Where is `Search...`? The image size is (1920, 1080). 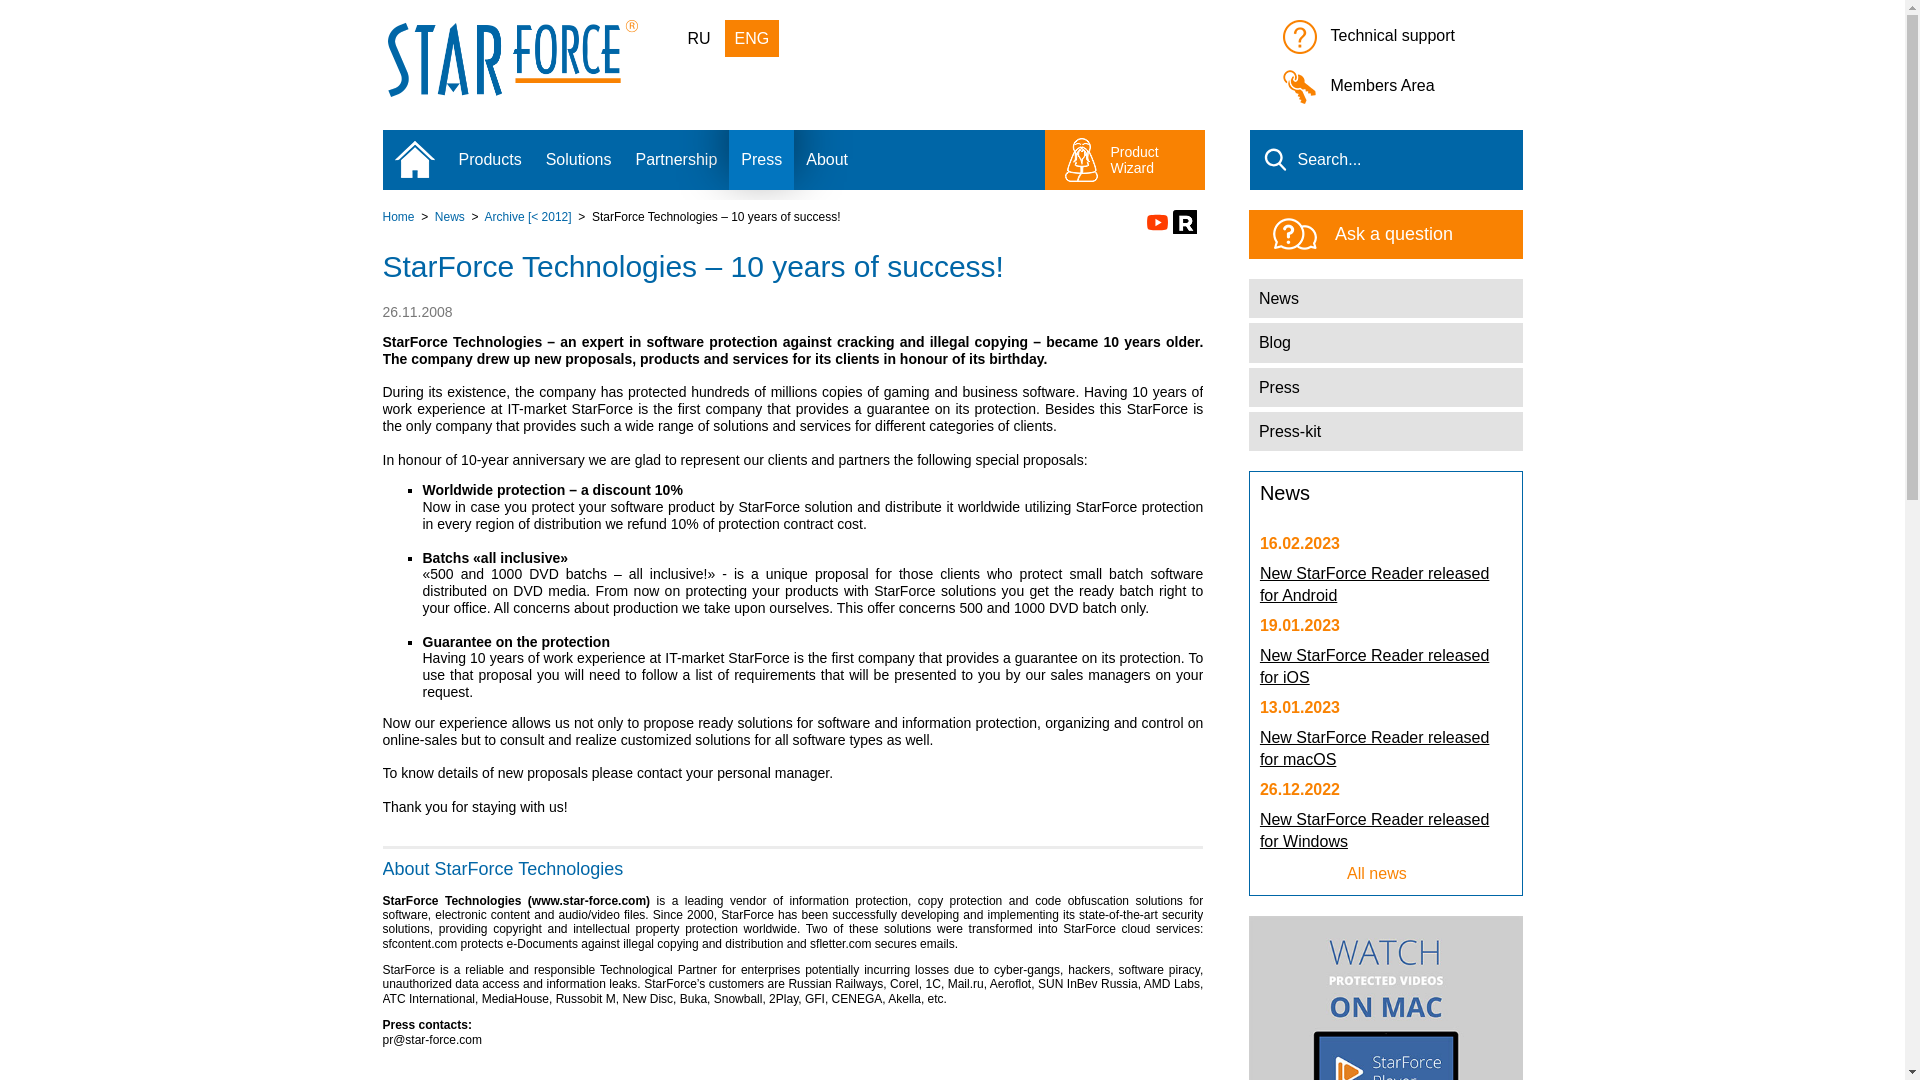 Search... is located at coordinates (1386, 160).